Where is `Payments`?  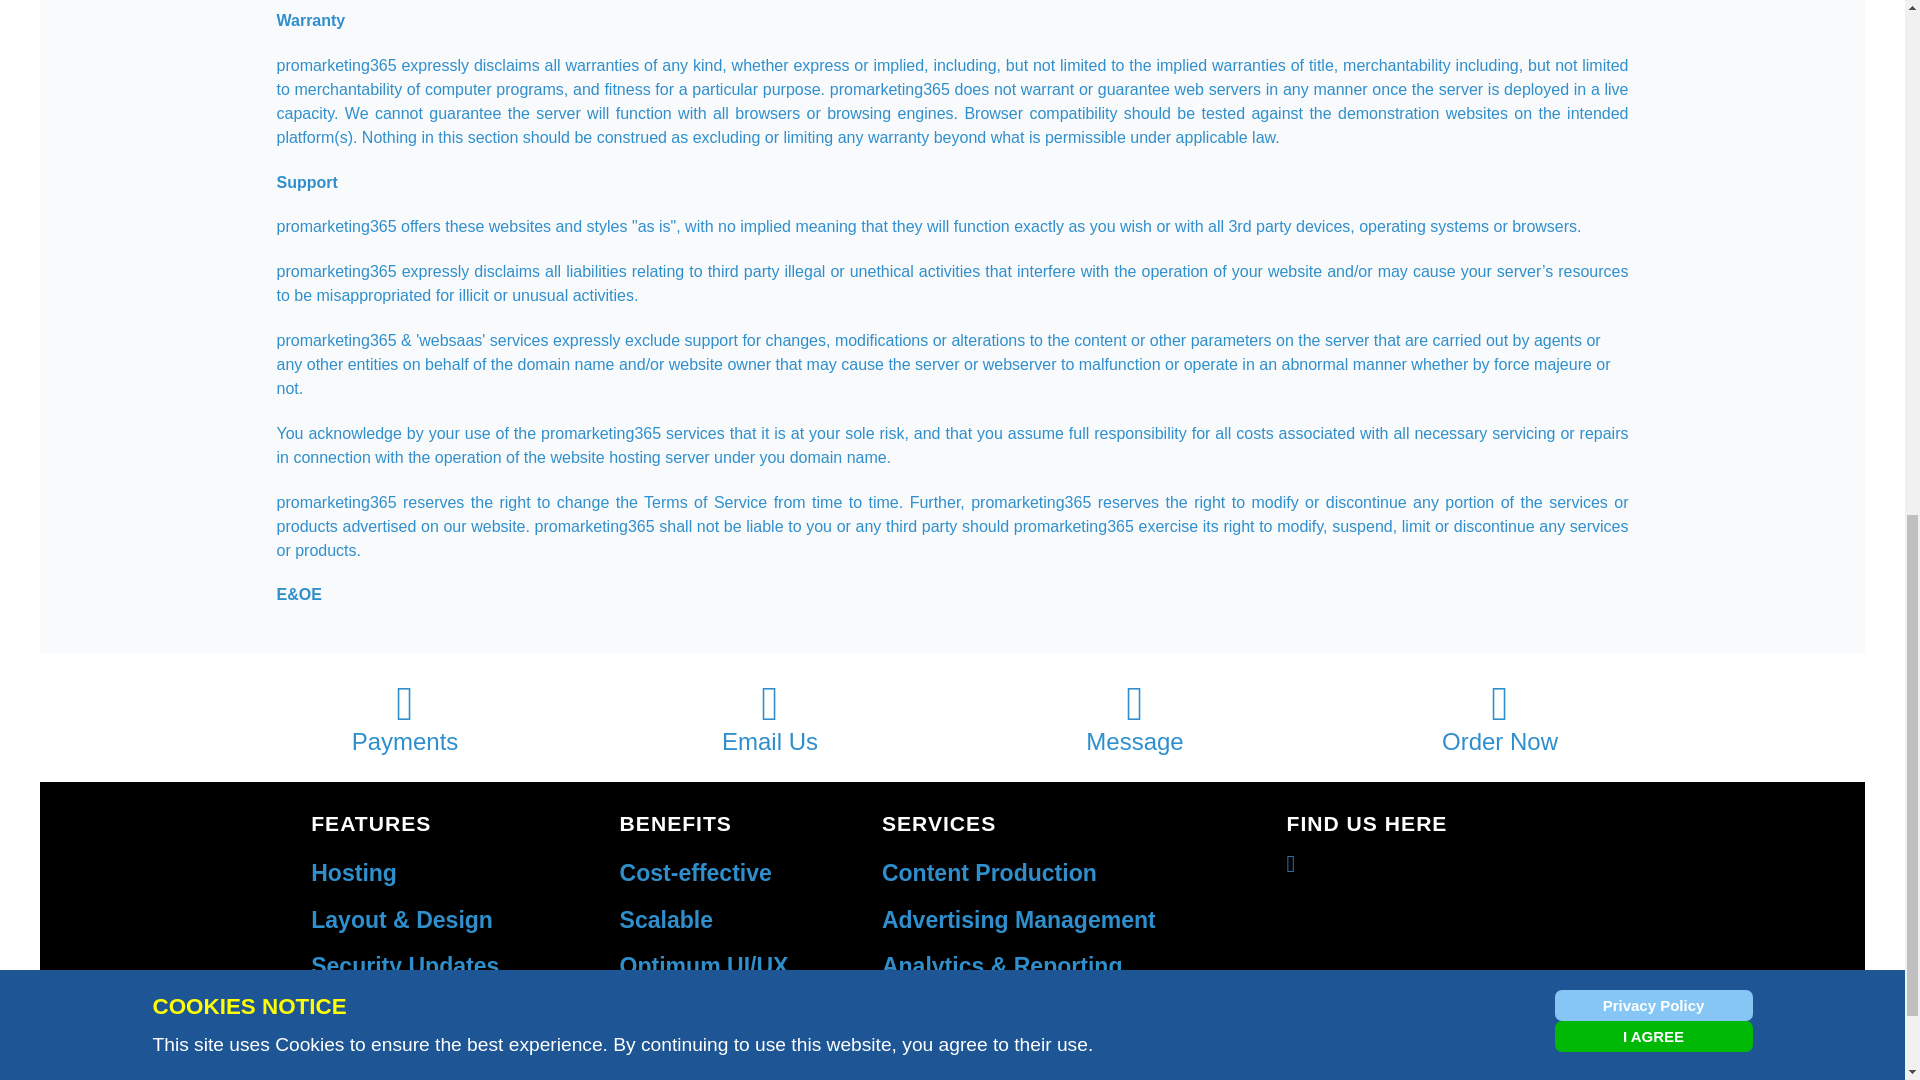
Payments is located at coordinates (404, 717).